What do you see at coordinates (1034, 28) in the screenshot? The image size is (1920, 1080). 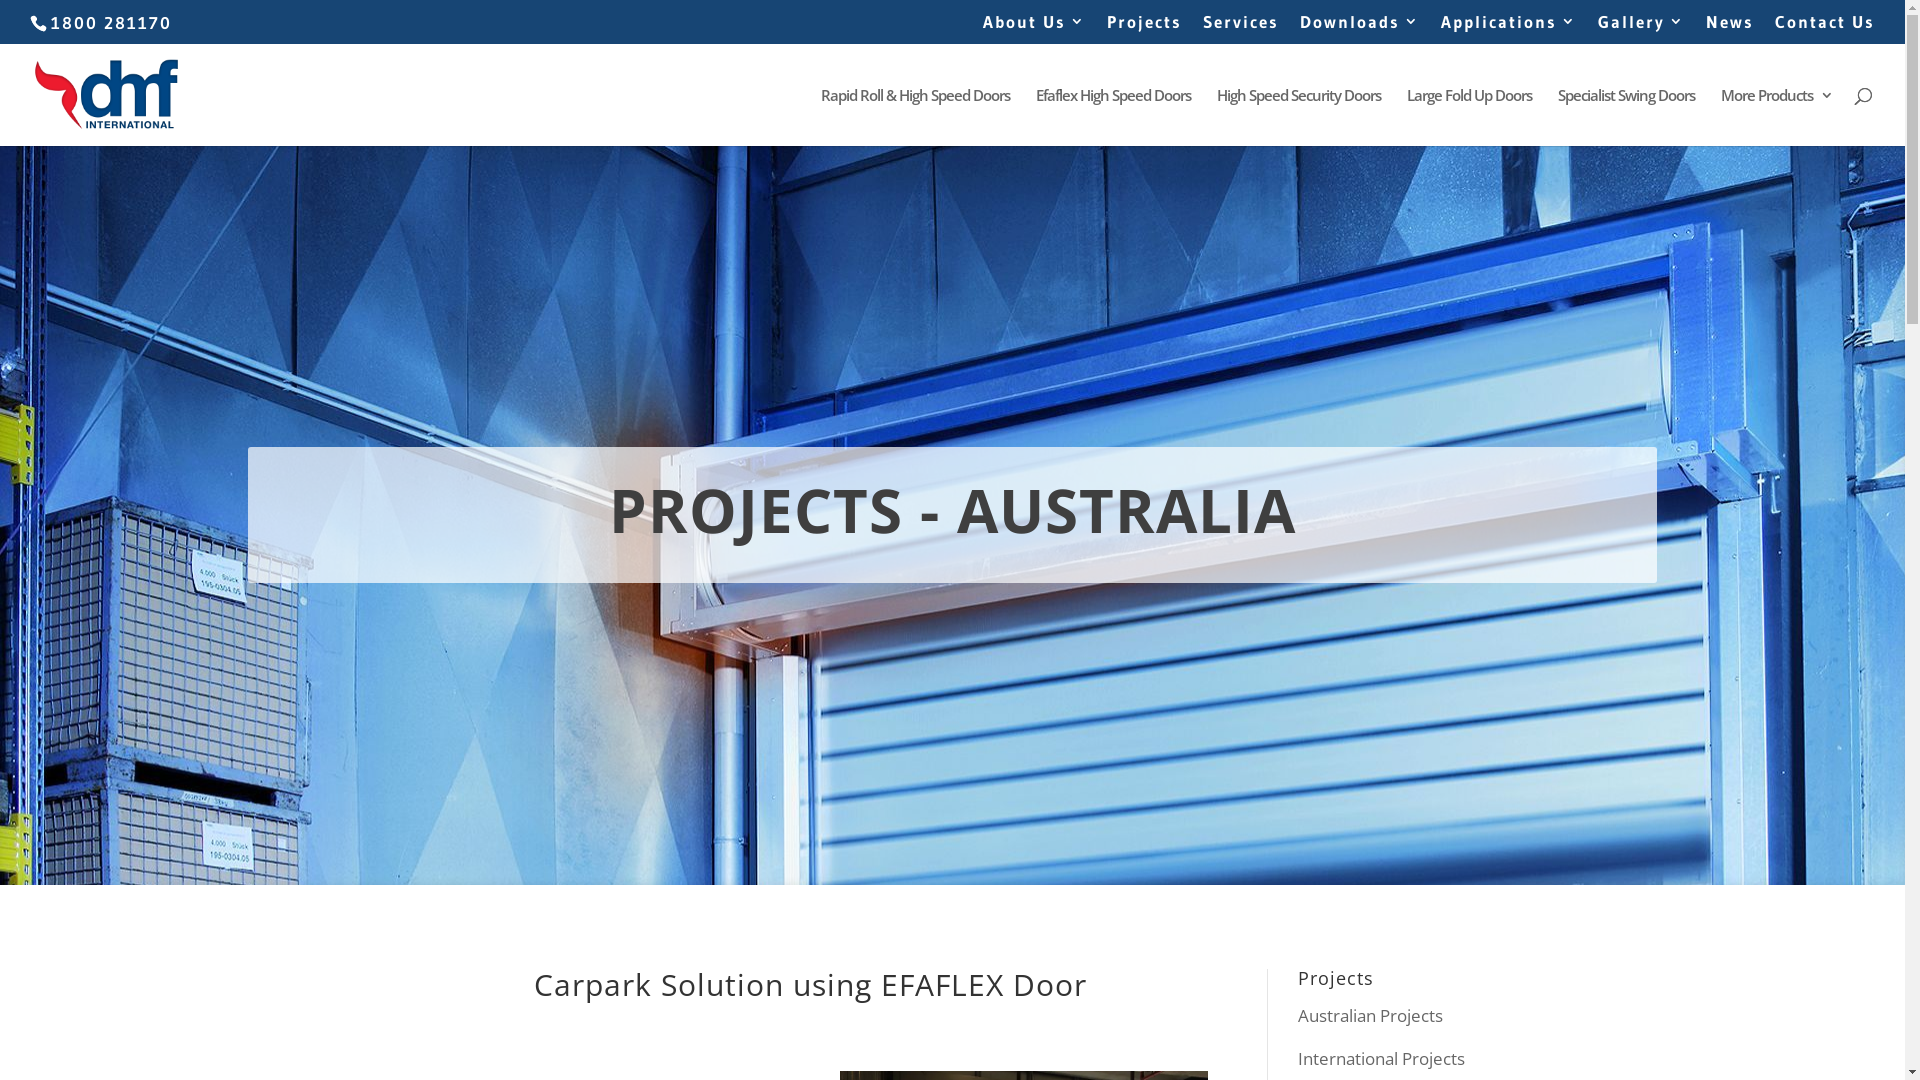 I see `About Us` at bounding box center [1034, 28].